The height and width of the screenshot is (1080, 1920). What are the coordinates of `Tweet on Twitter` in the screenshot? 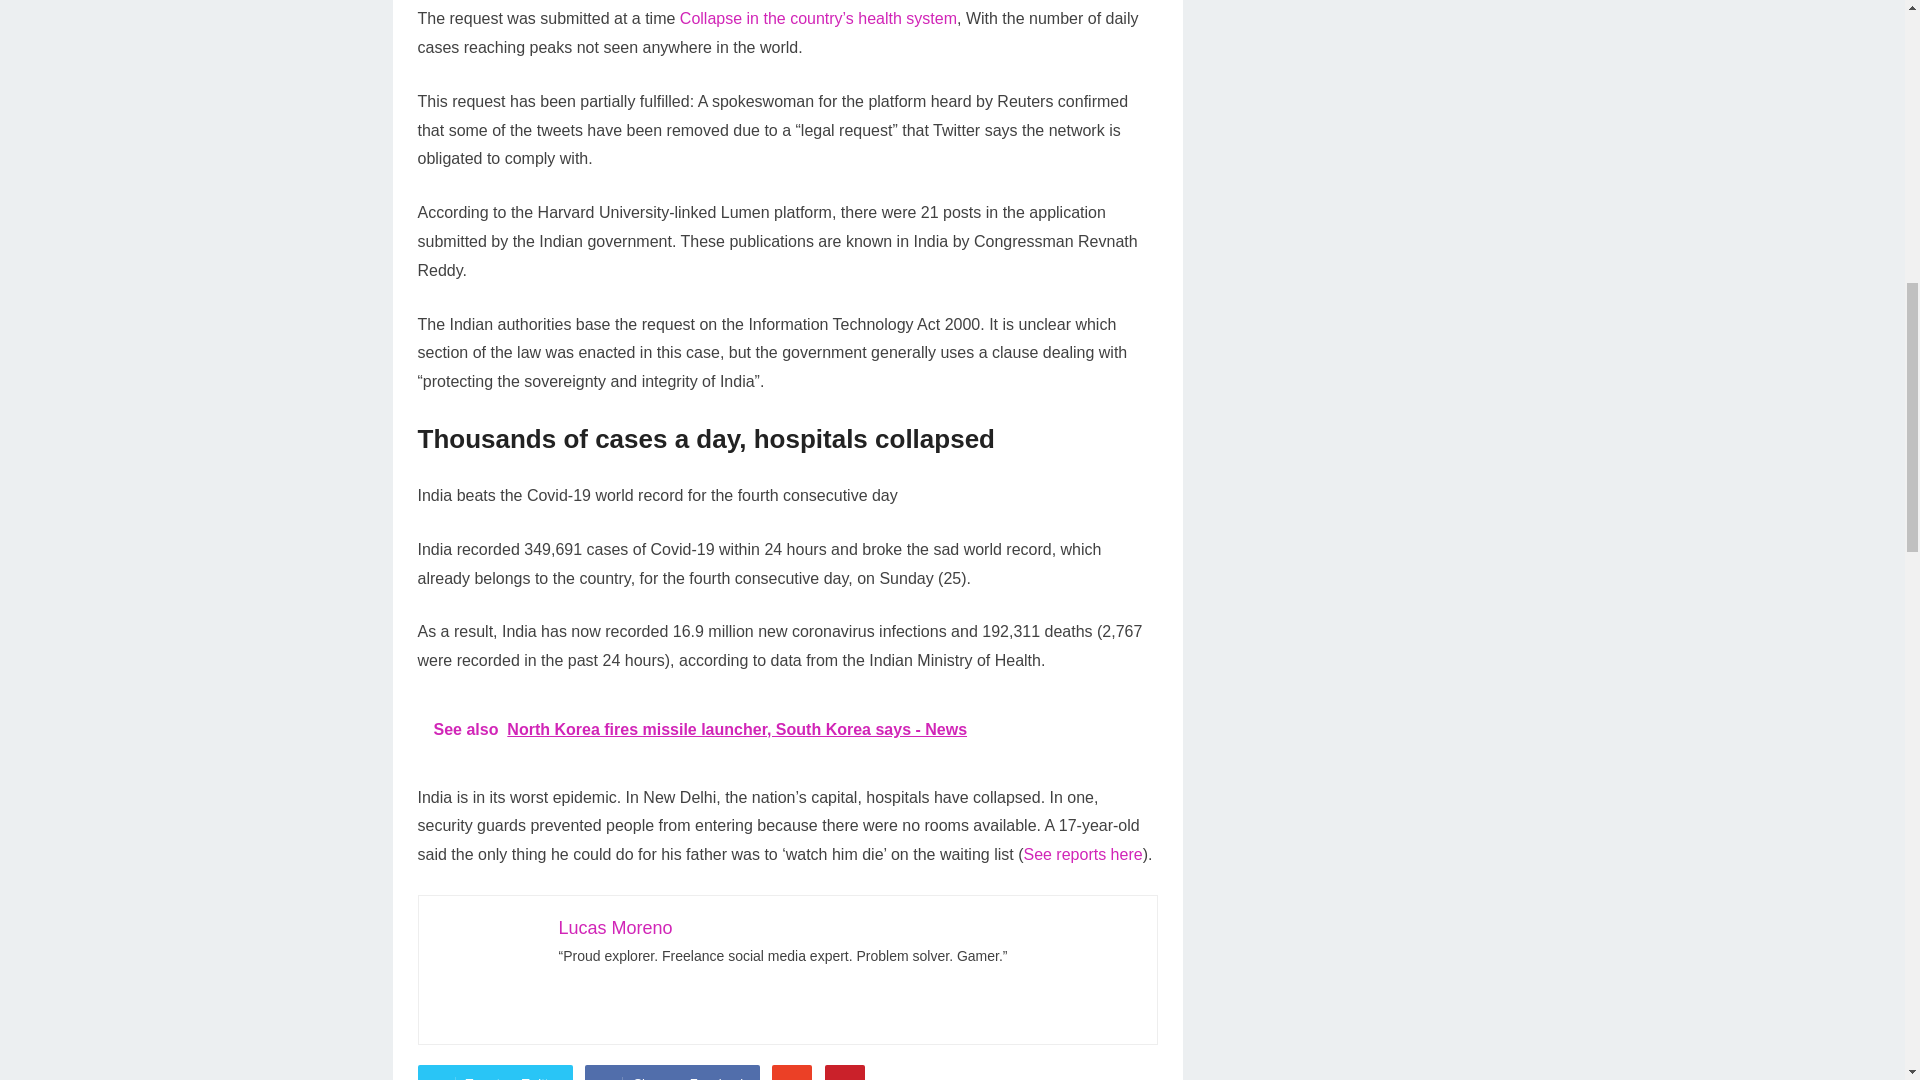 It's located at (495, 1072).